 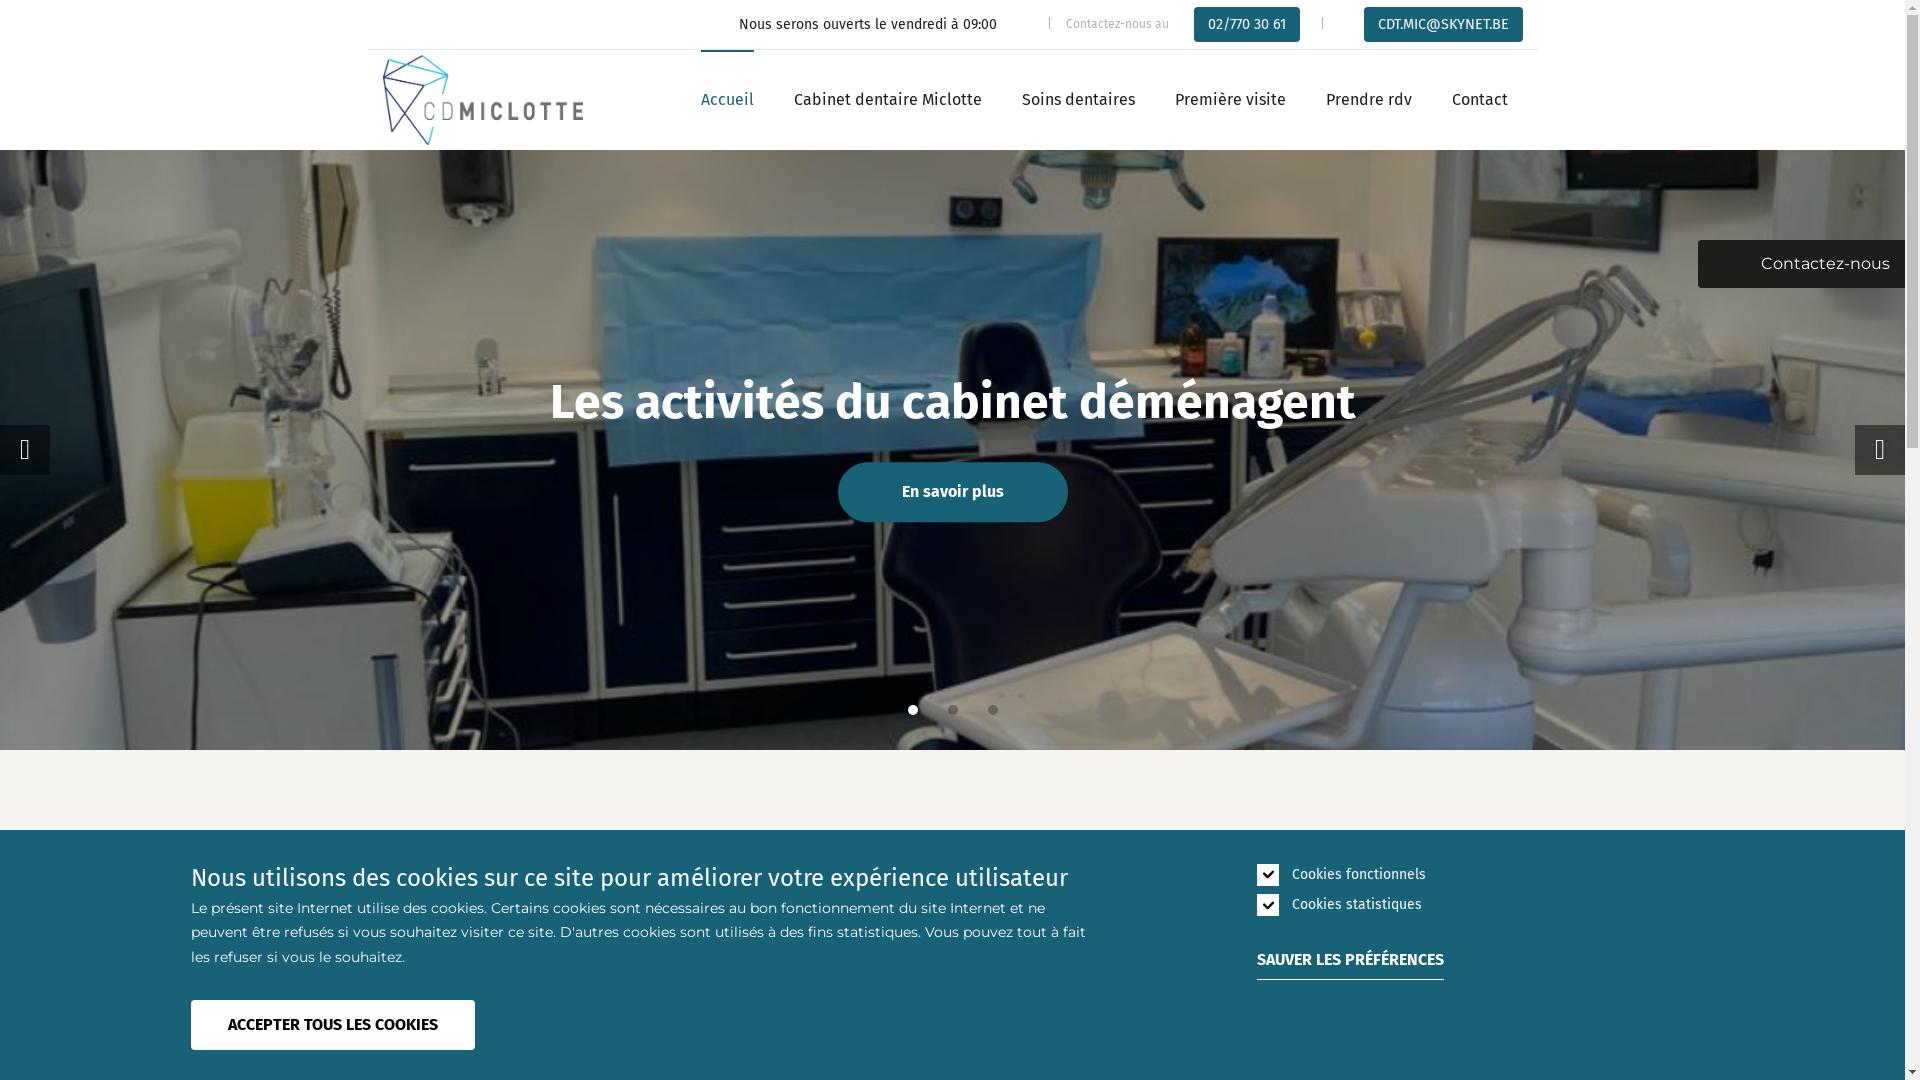 I want to click on RETIRER LE CONSENTEMENT, so click(x=511, y=1015).